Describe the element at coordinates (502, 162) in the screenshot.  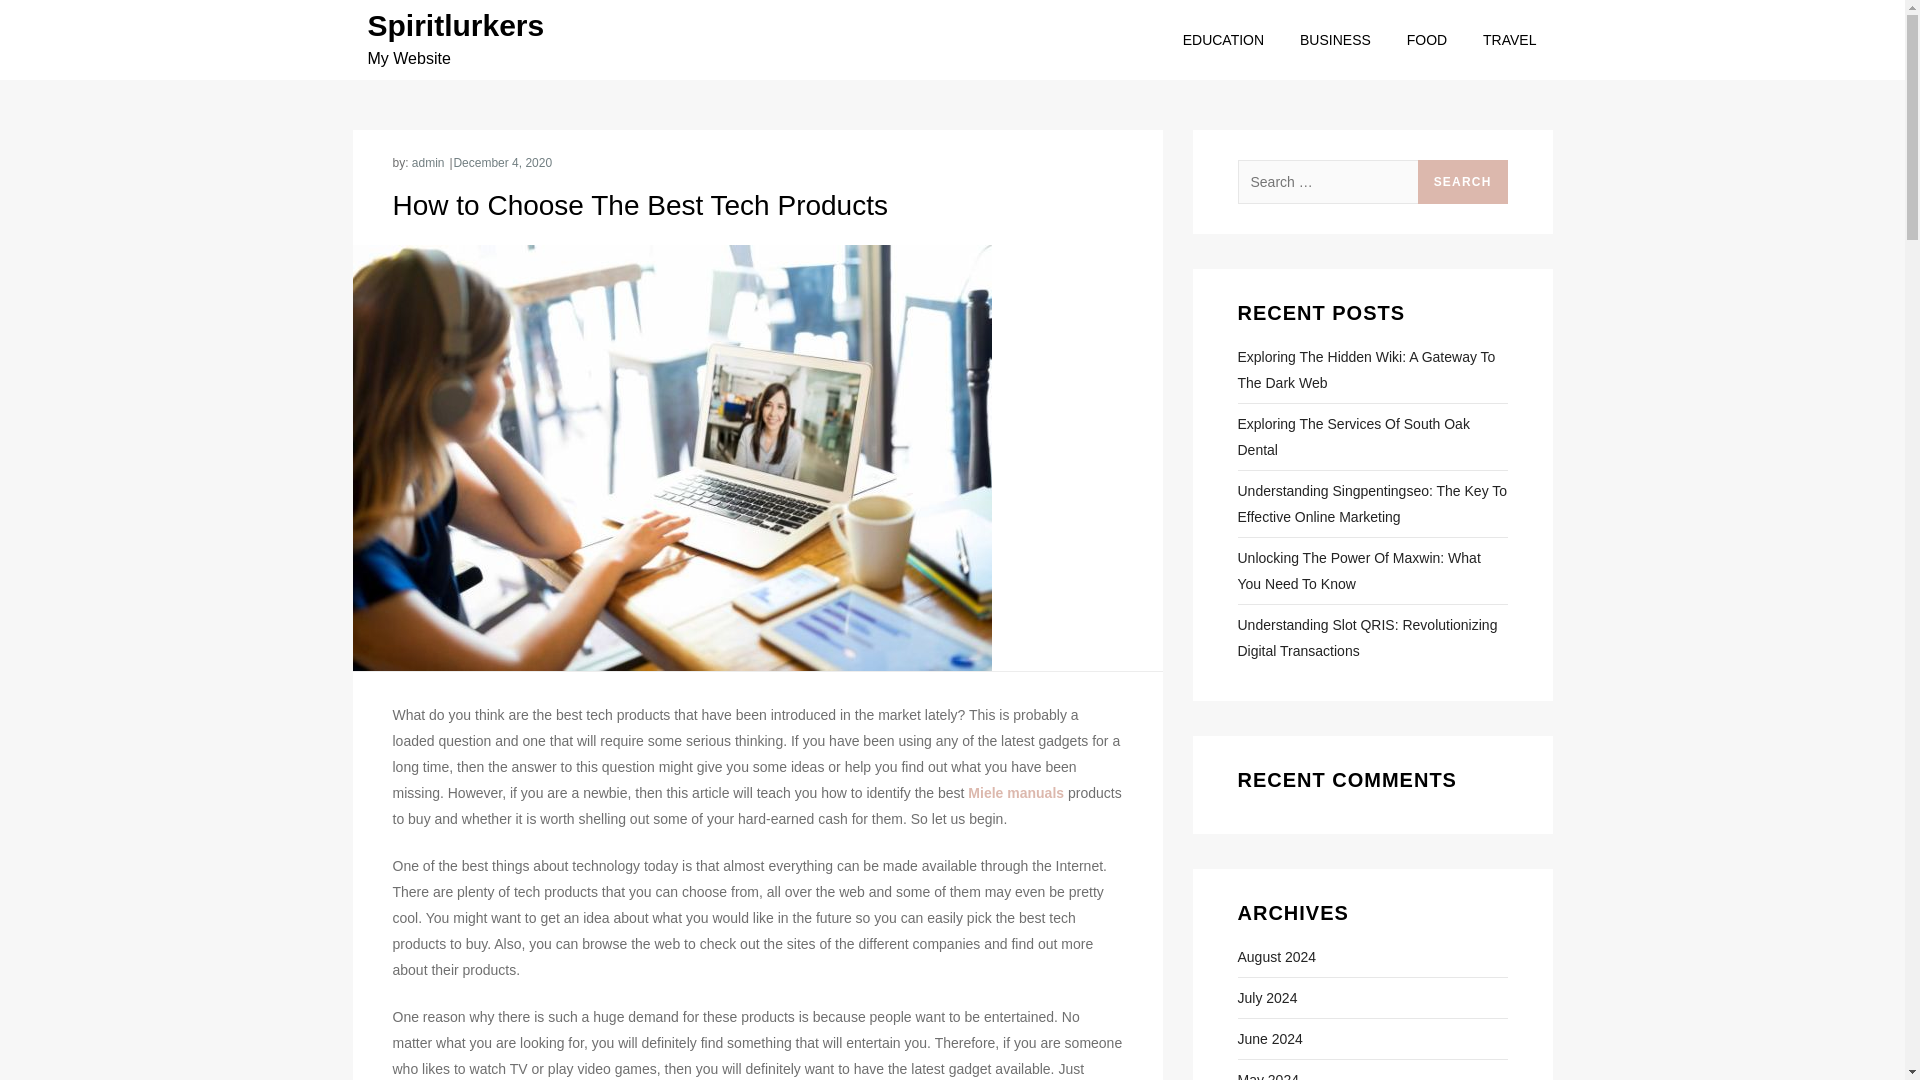
I see `December 4, 2020` at that location.